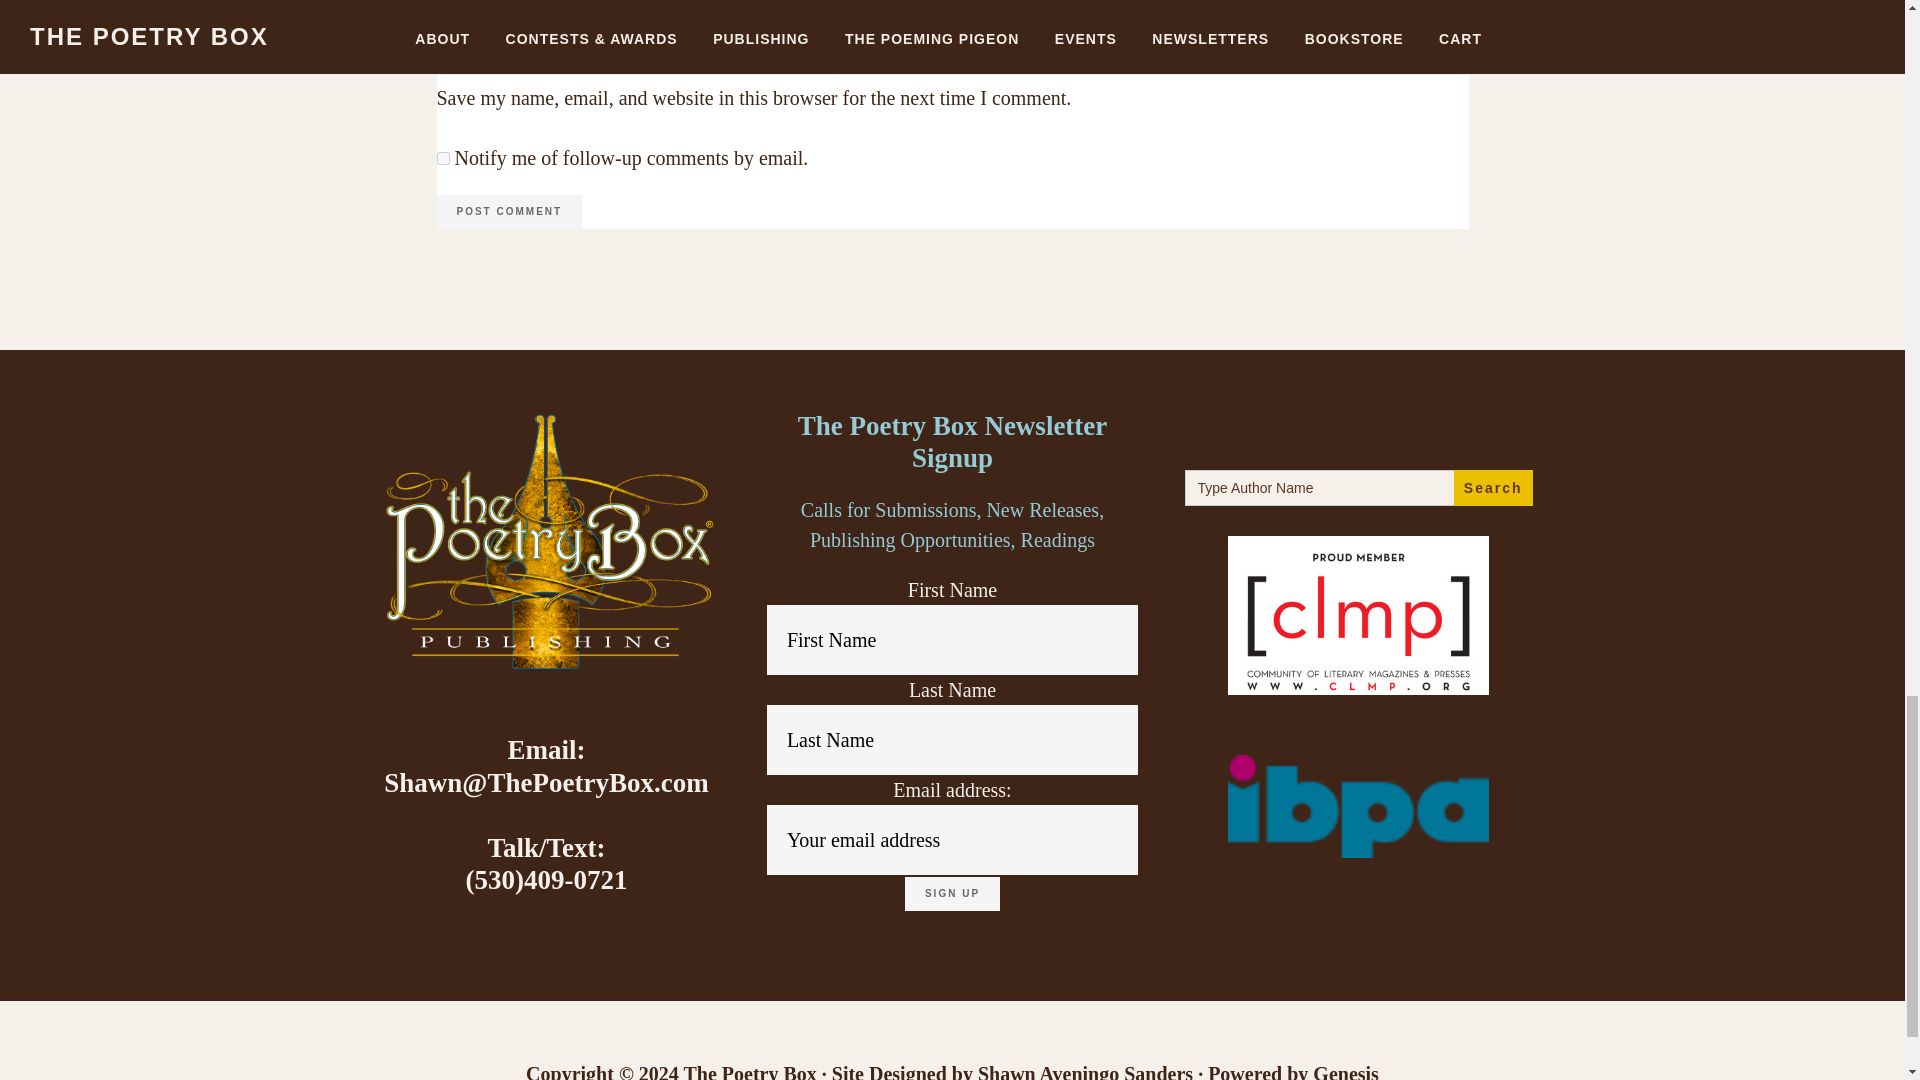 This screenshot has height=1080, width=1920. Describe the element at coordinates (1492, 488) in the screenshot. I see `Search` at that location.